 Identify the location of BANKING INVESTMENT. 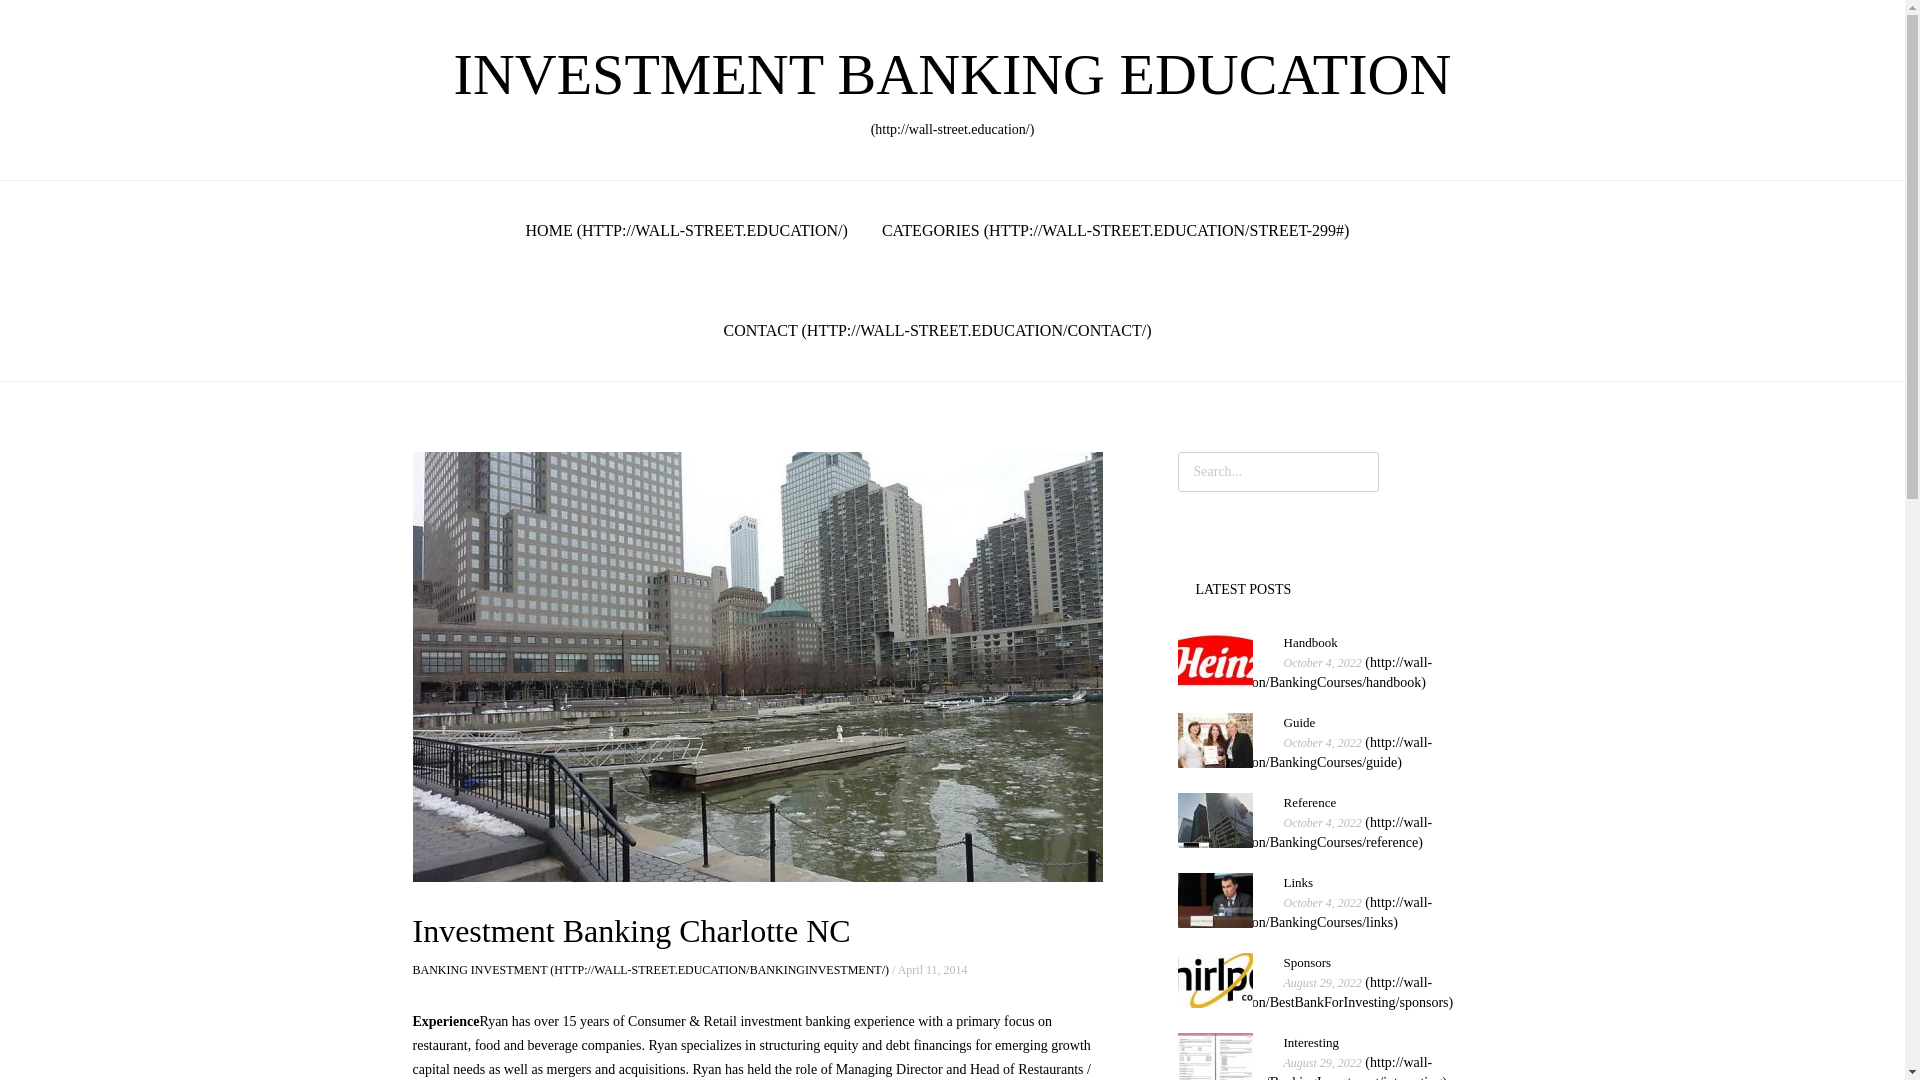
(650, 970).